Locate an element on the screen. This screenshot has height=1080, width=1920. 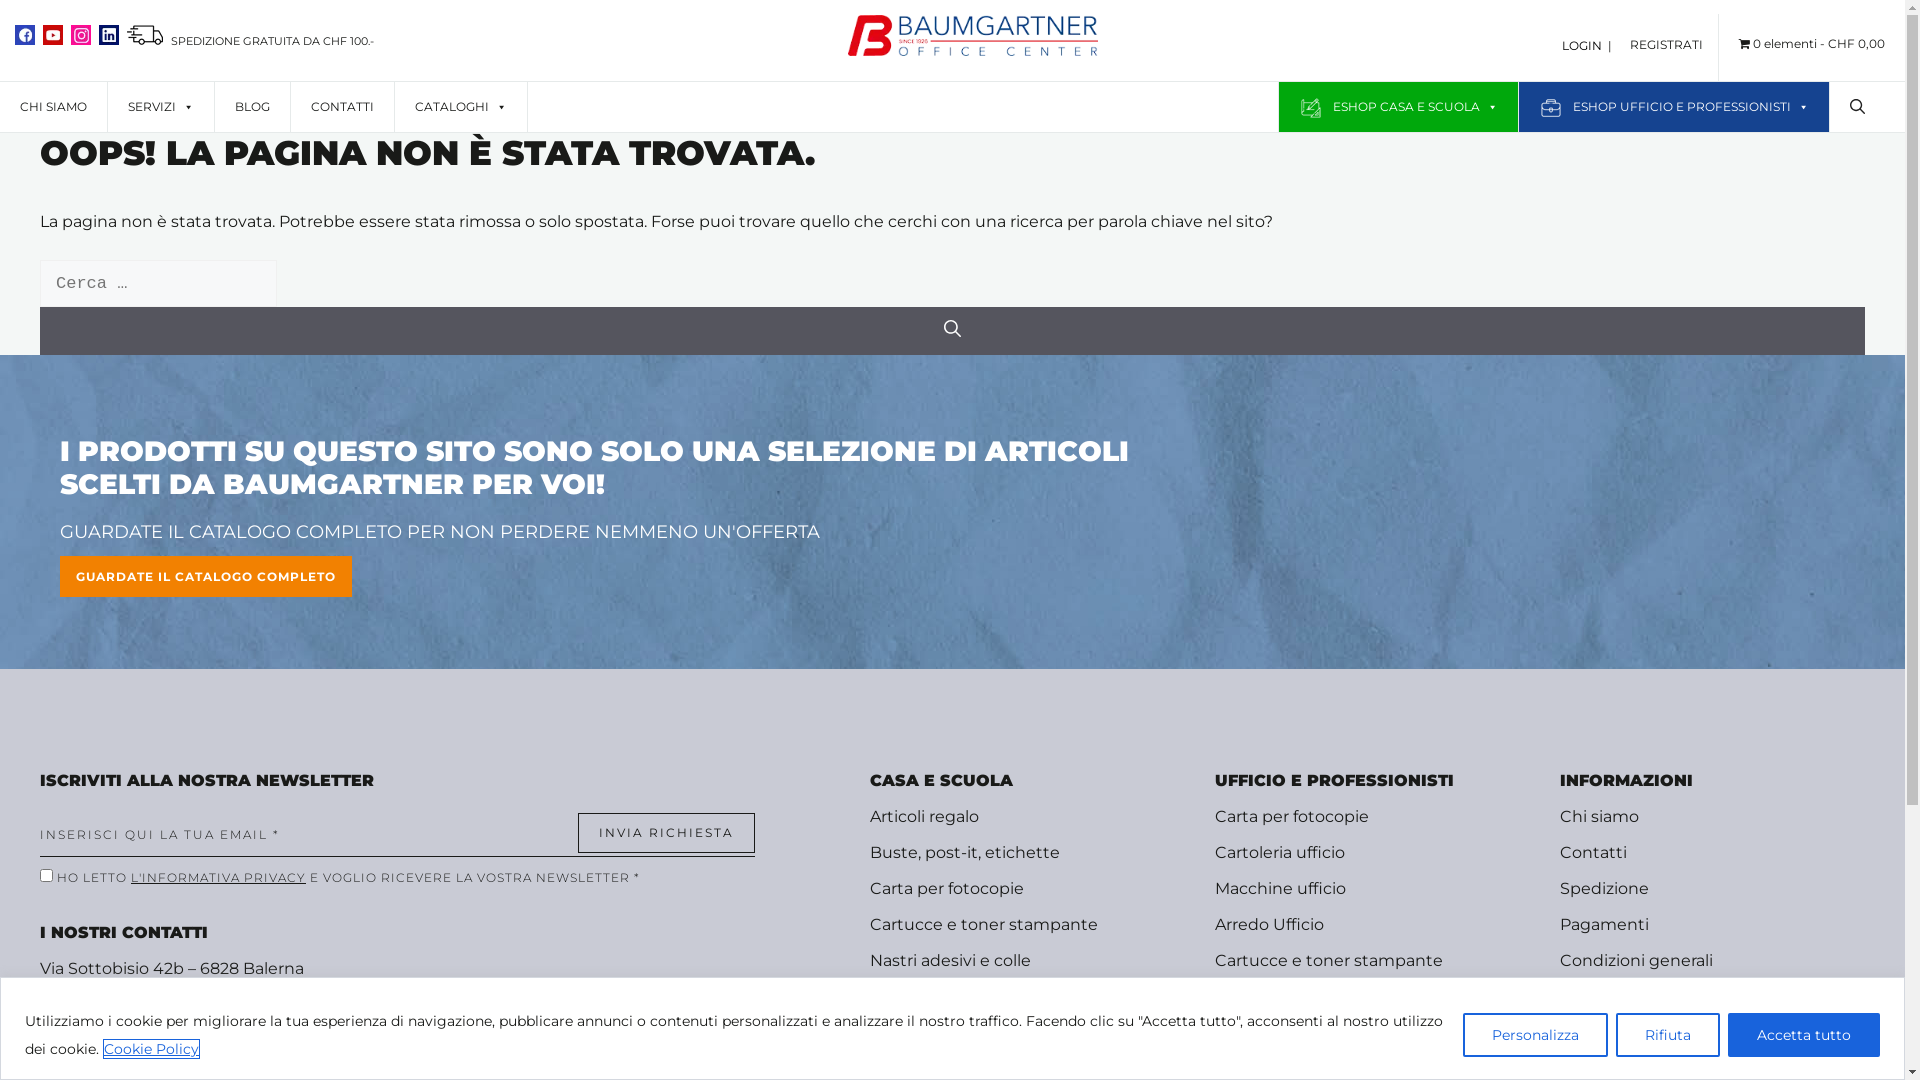
Macchine ufficio is located at coordinates (1280, 888).